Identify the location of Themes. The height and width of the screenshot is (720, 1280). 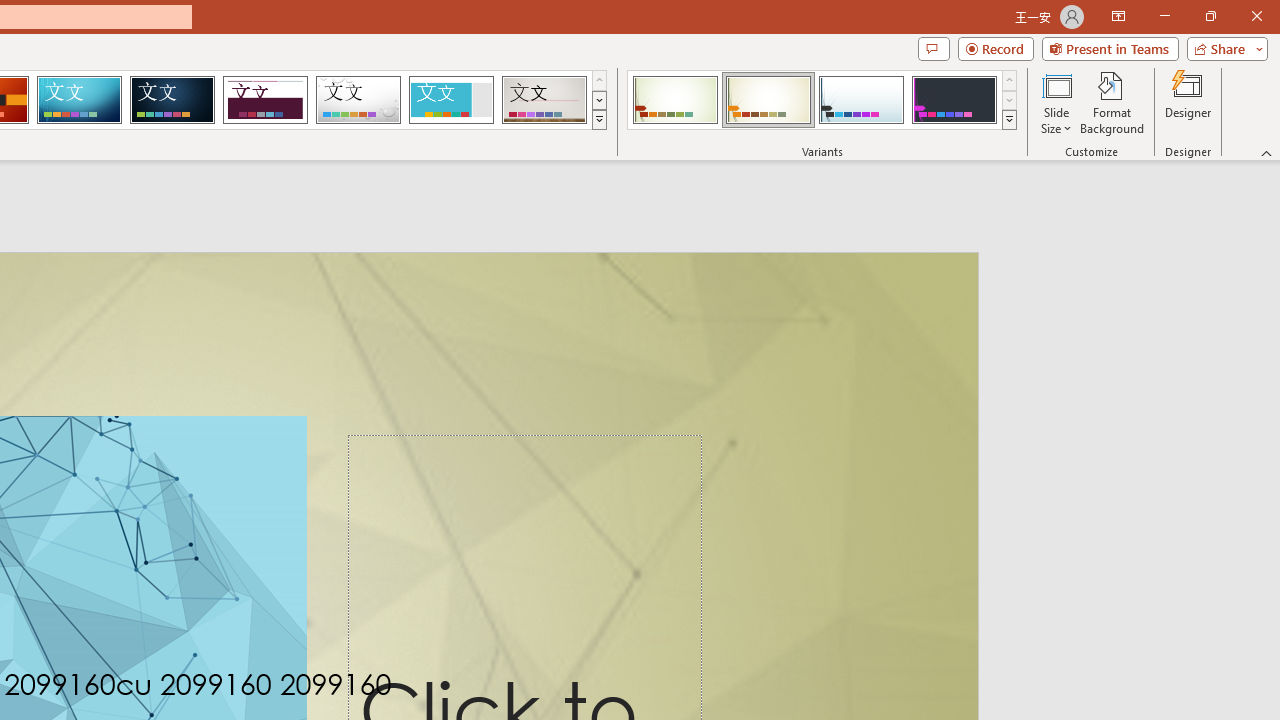
(598, 120).